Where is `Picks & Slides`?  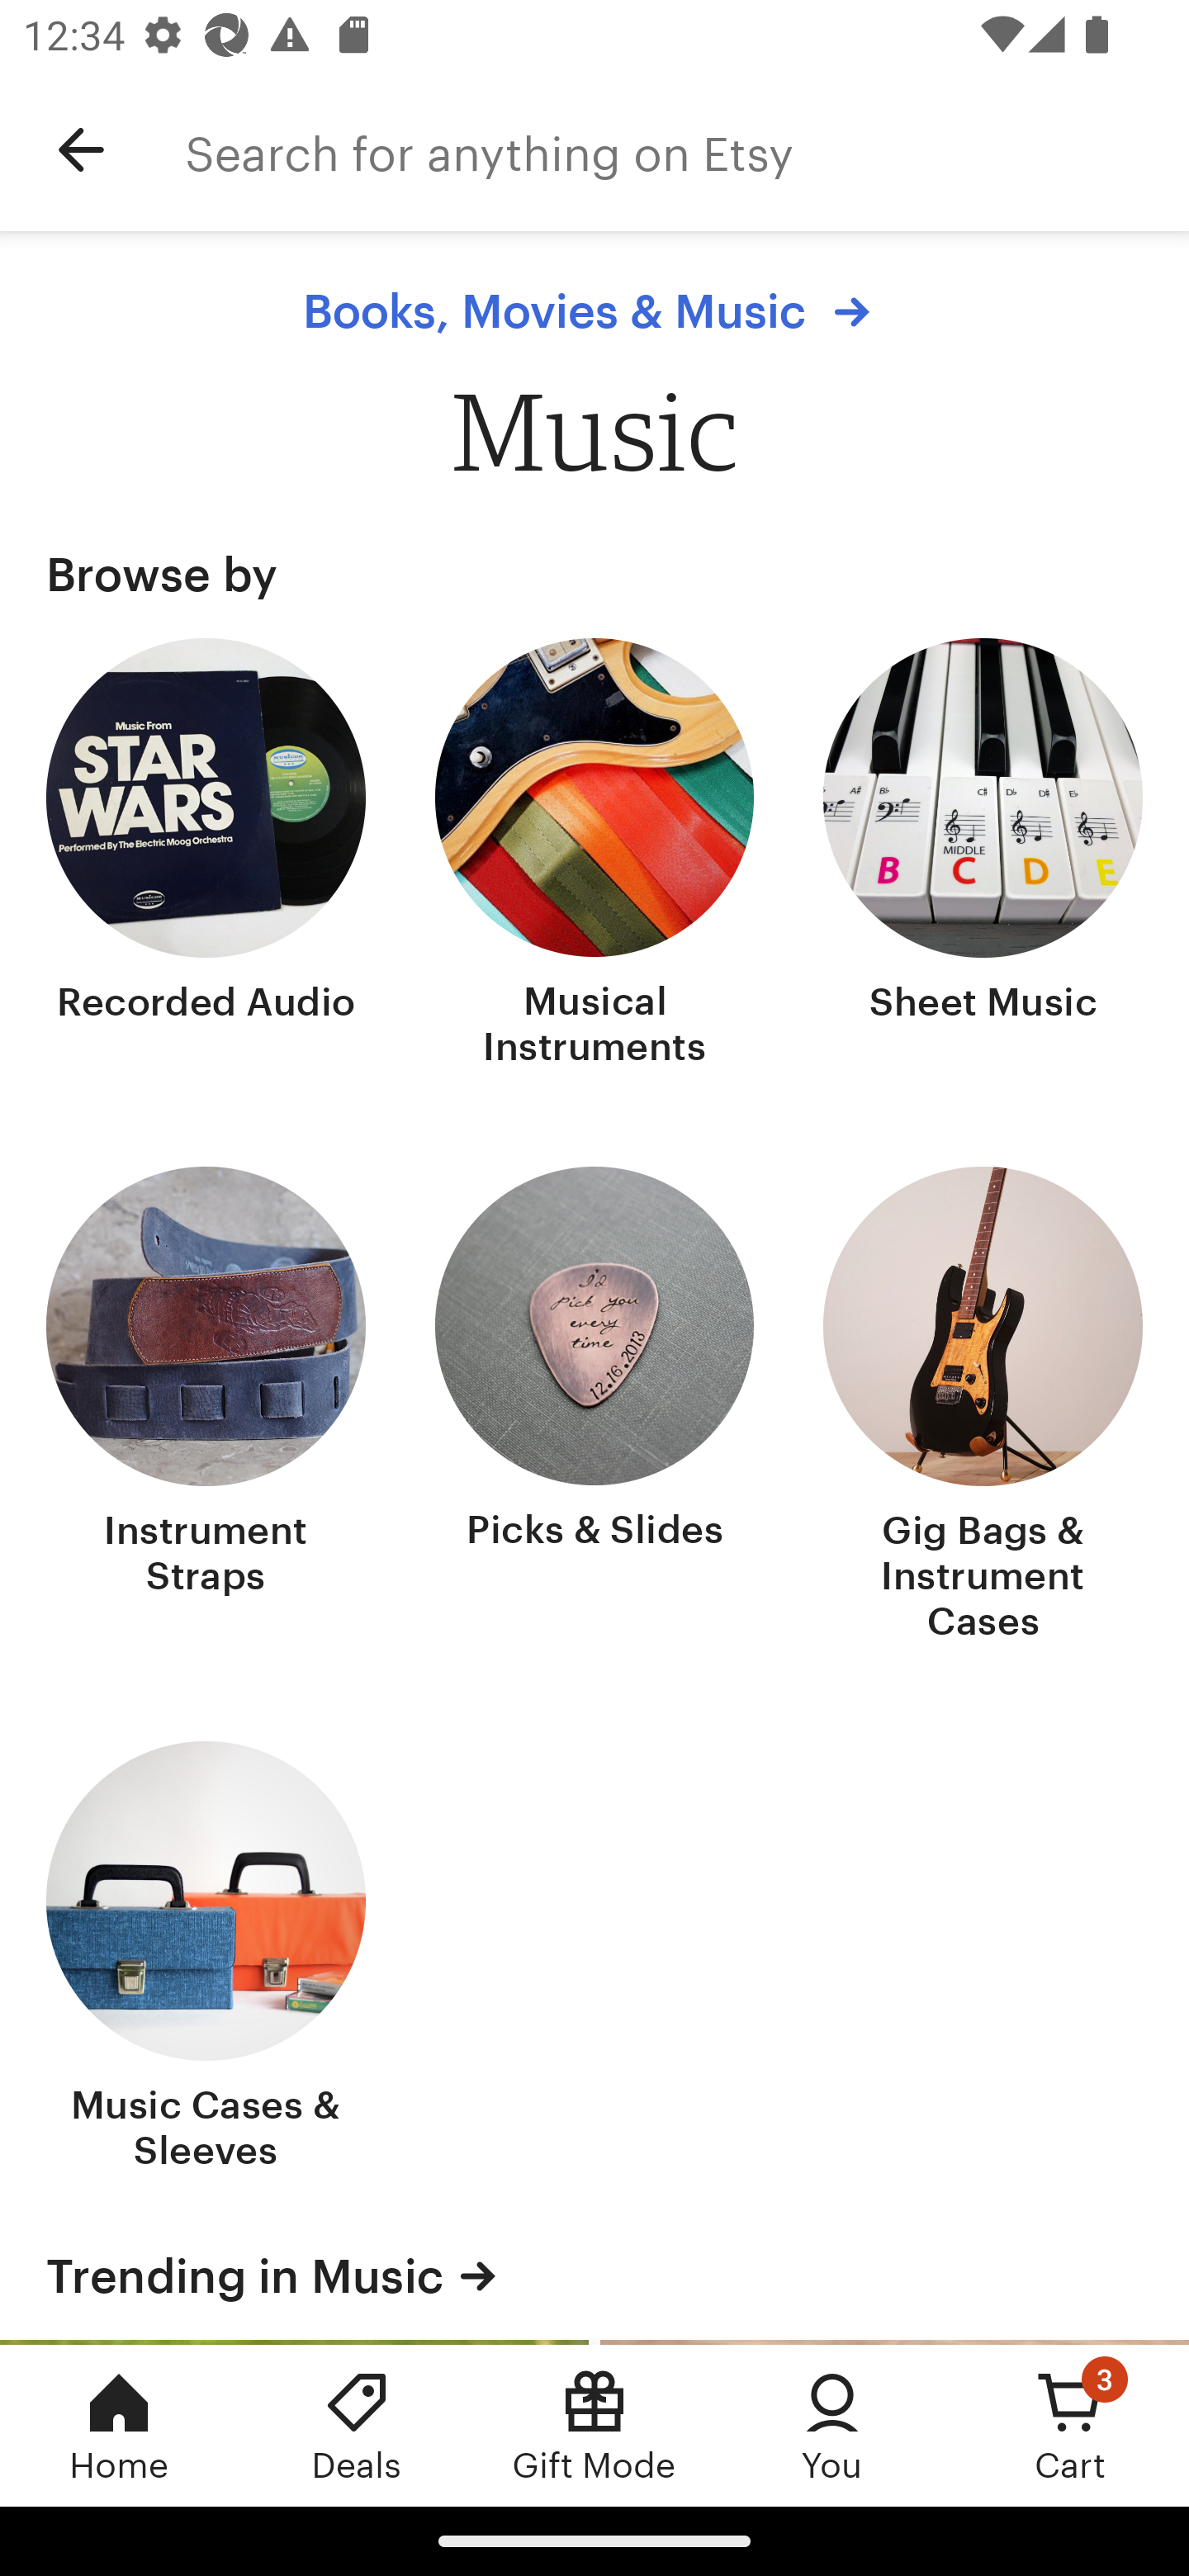
Picks & Slides is located at coordinates (594, 1407).